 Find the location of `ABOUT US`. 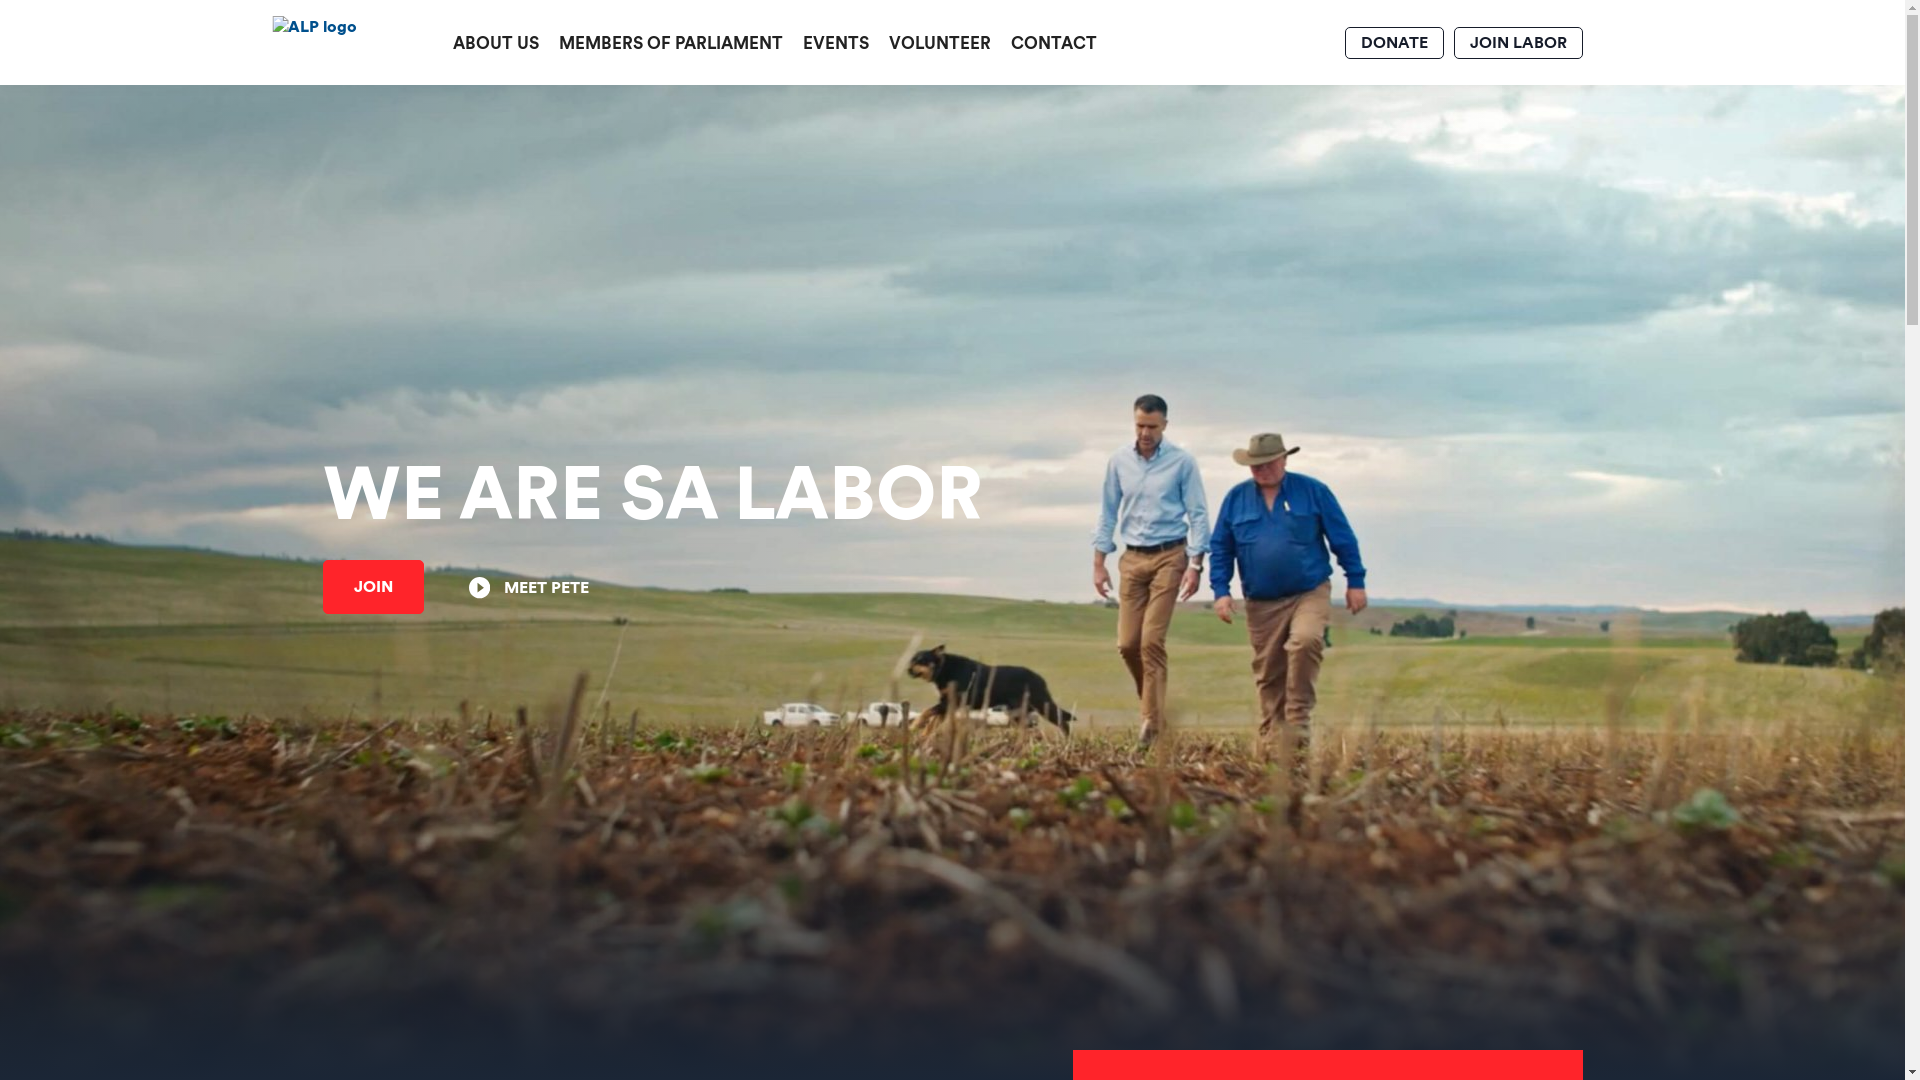

ABOUT US is located at coordinates (495, 42).